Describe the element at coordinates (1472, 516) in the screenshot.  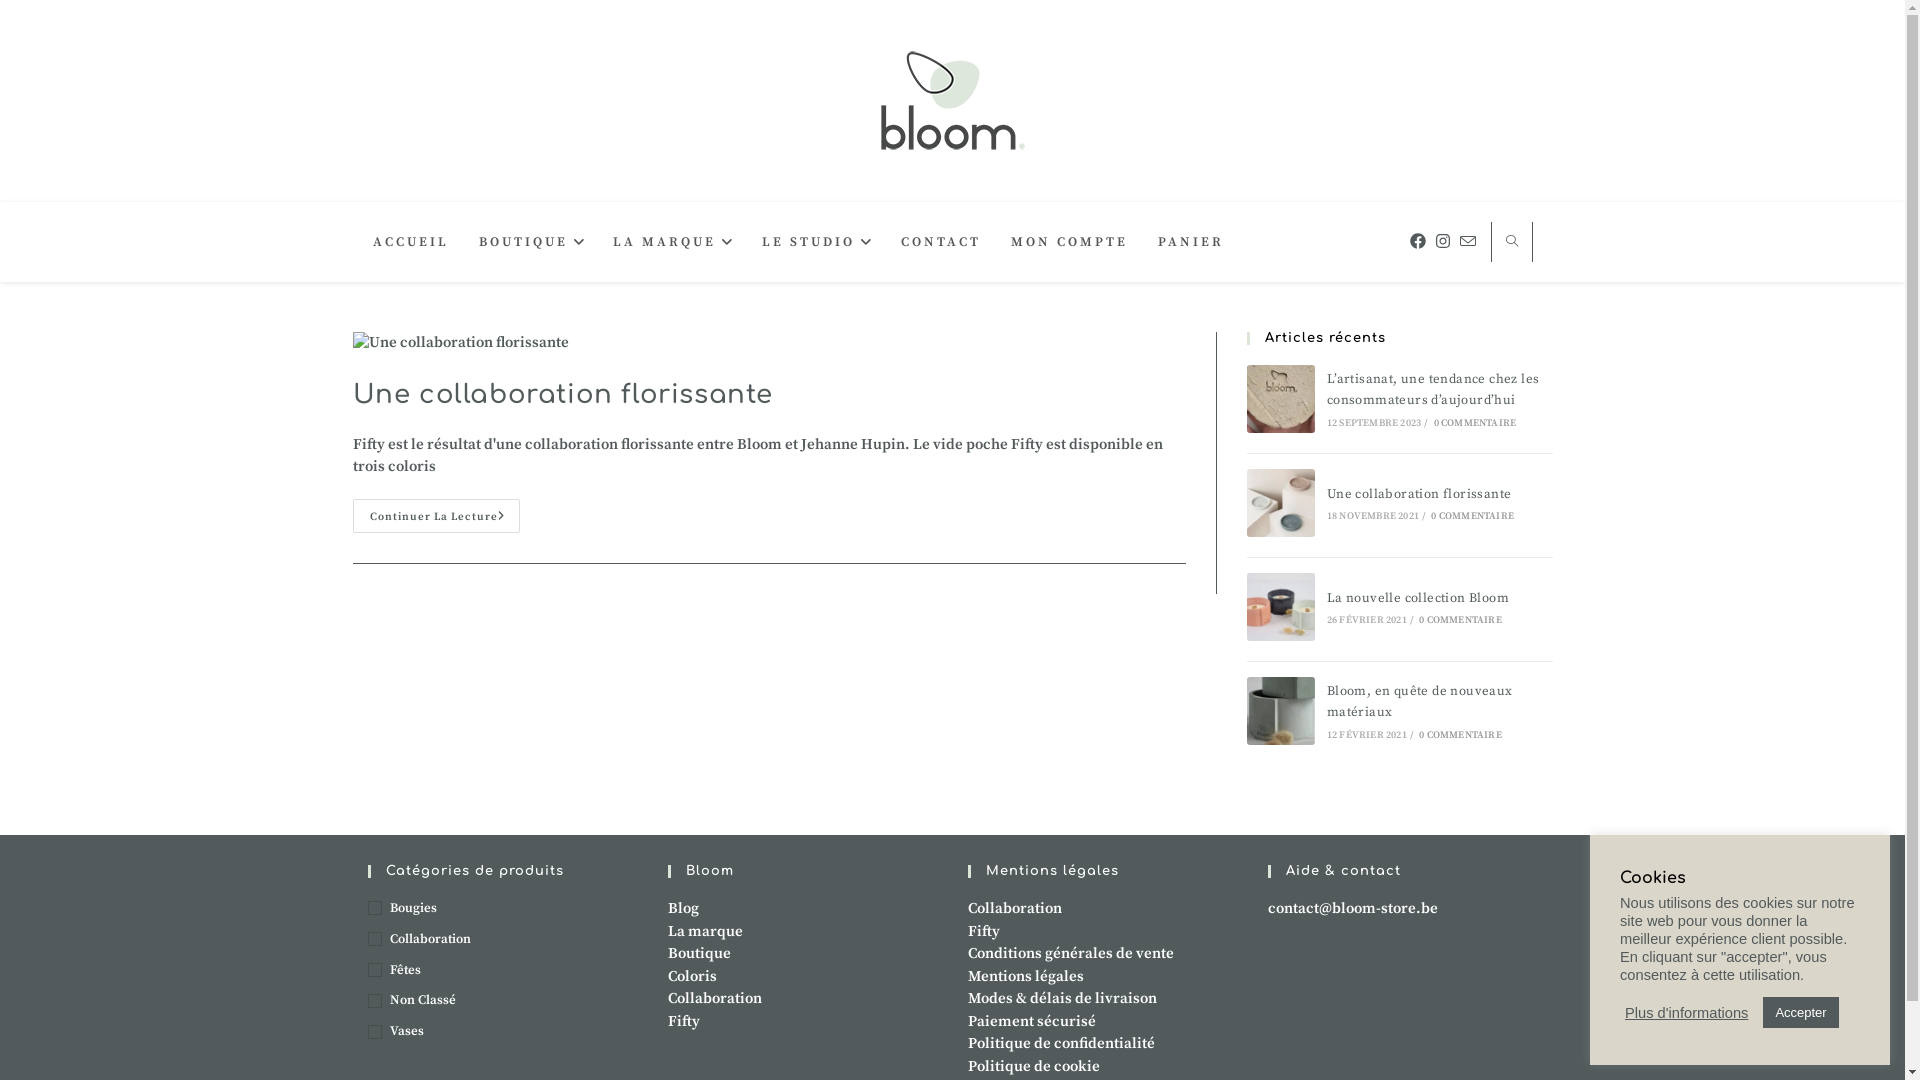
I see `0 COMMENTAIRE` at that location.